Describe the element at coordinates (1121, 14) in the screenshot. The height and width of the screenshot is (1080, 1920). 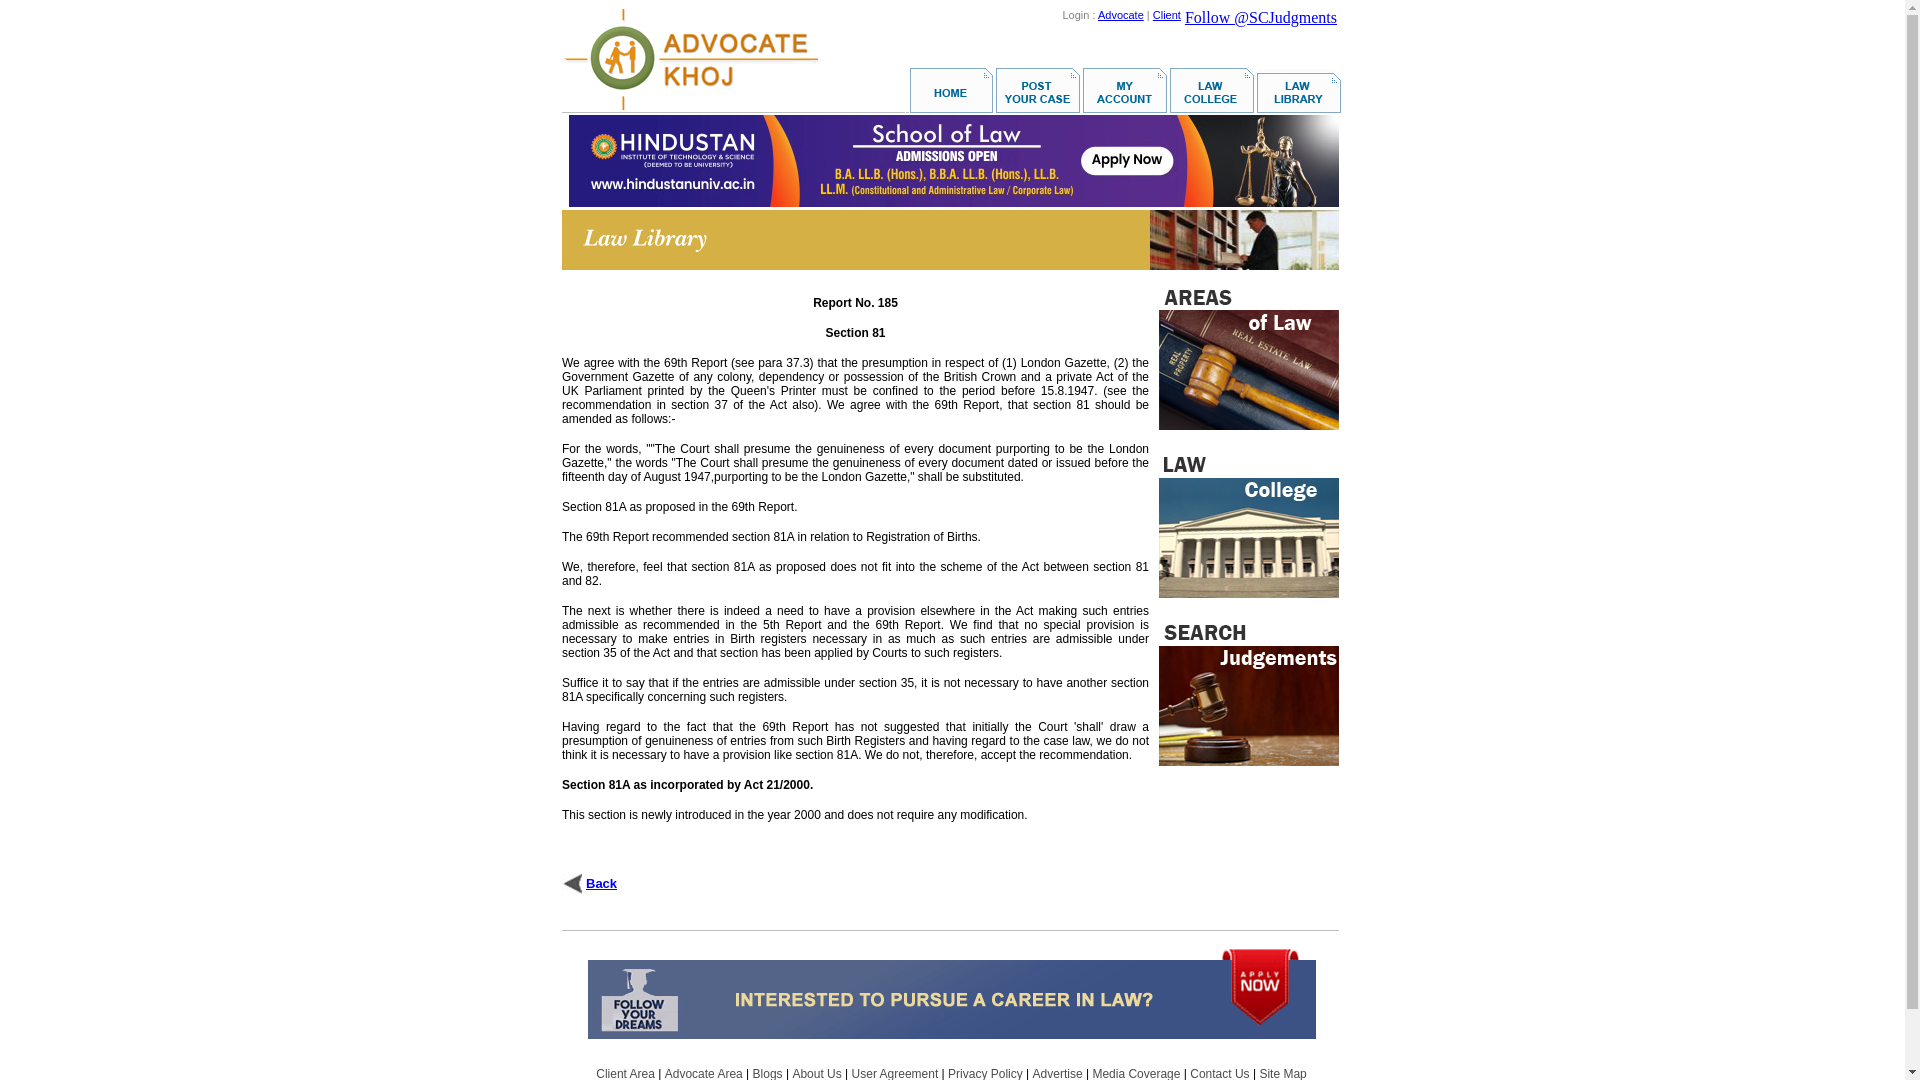
I see `Advocate` at that location.